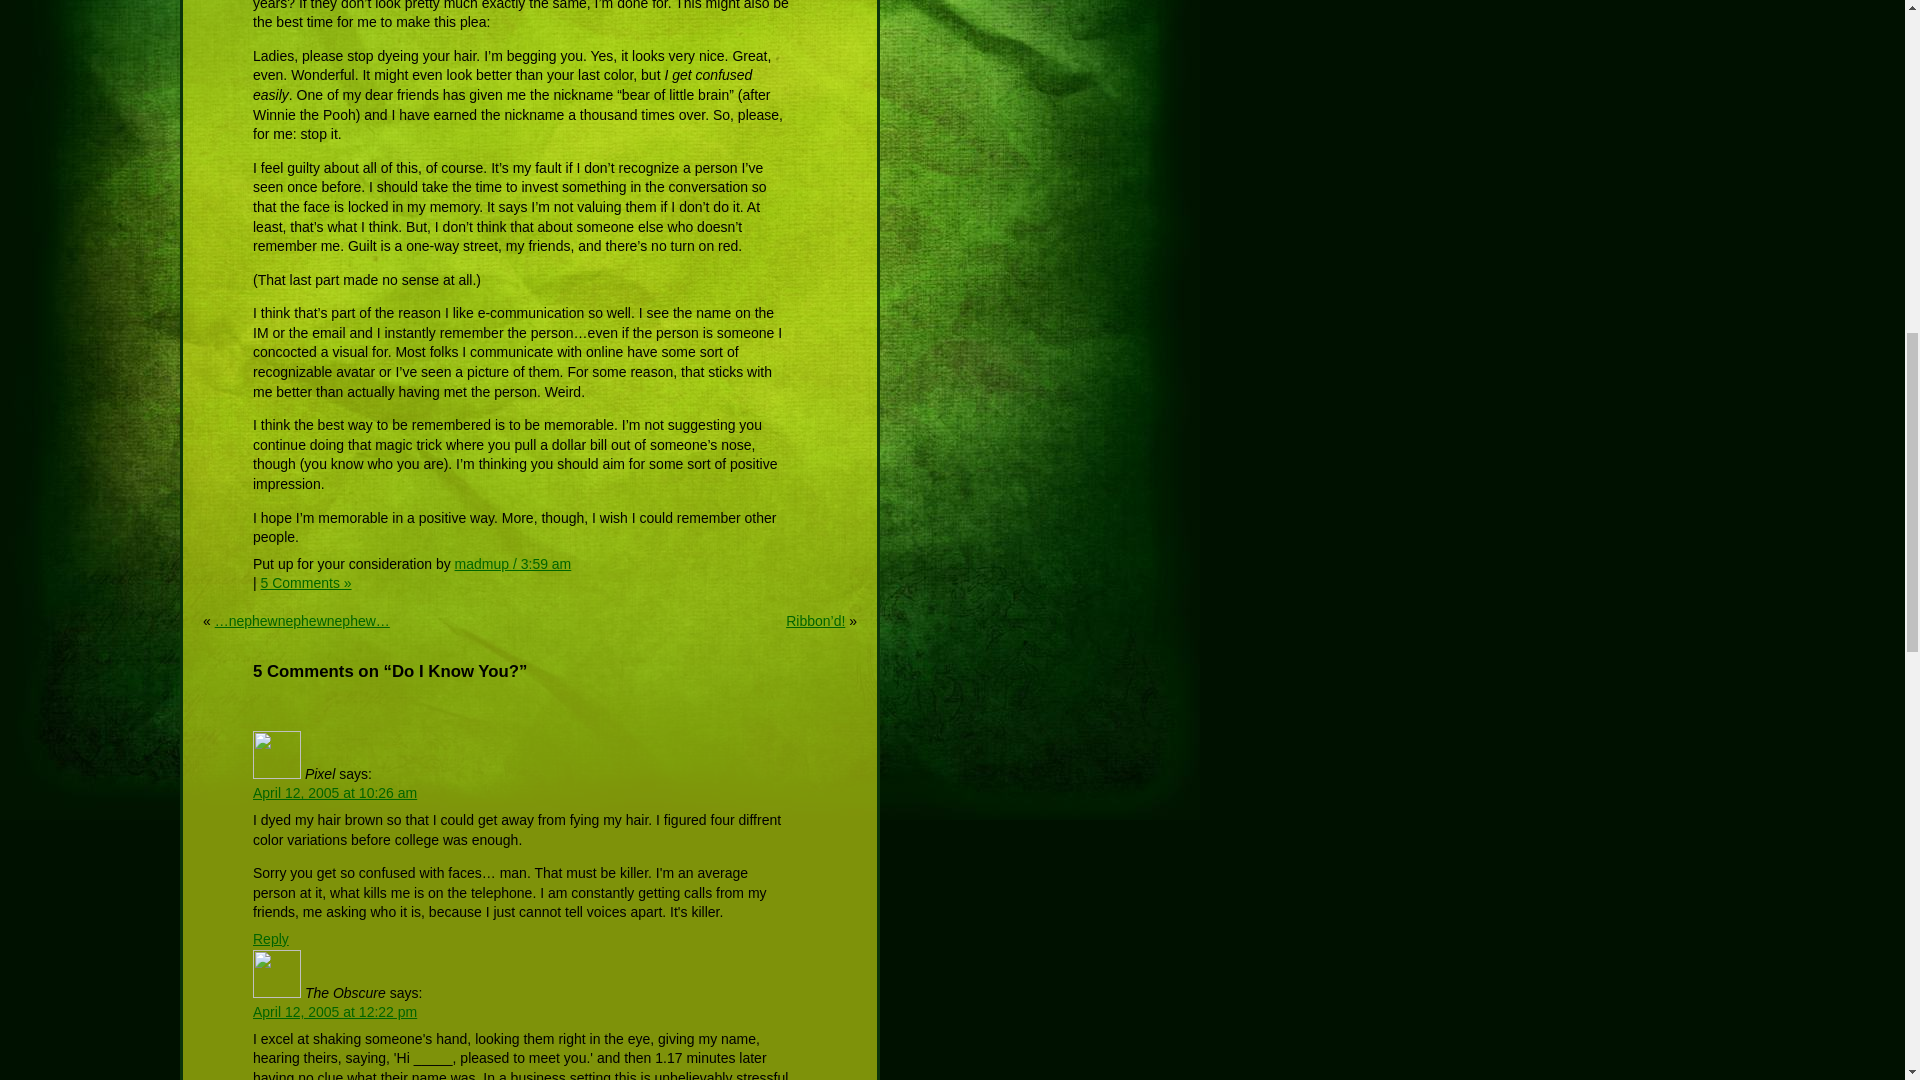  What do you see at coordinates (271, 938) in the screenshot?
I see `Reply` at bounding box center [271, 938].